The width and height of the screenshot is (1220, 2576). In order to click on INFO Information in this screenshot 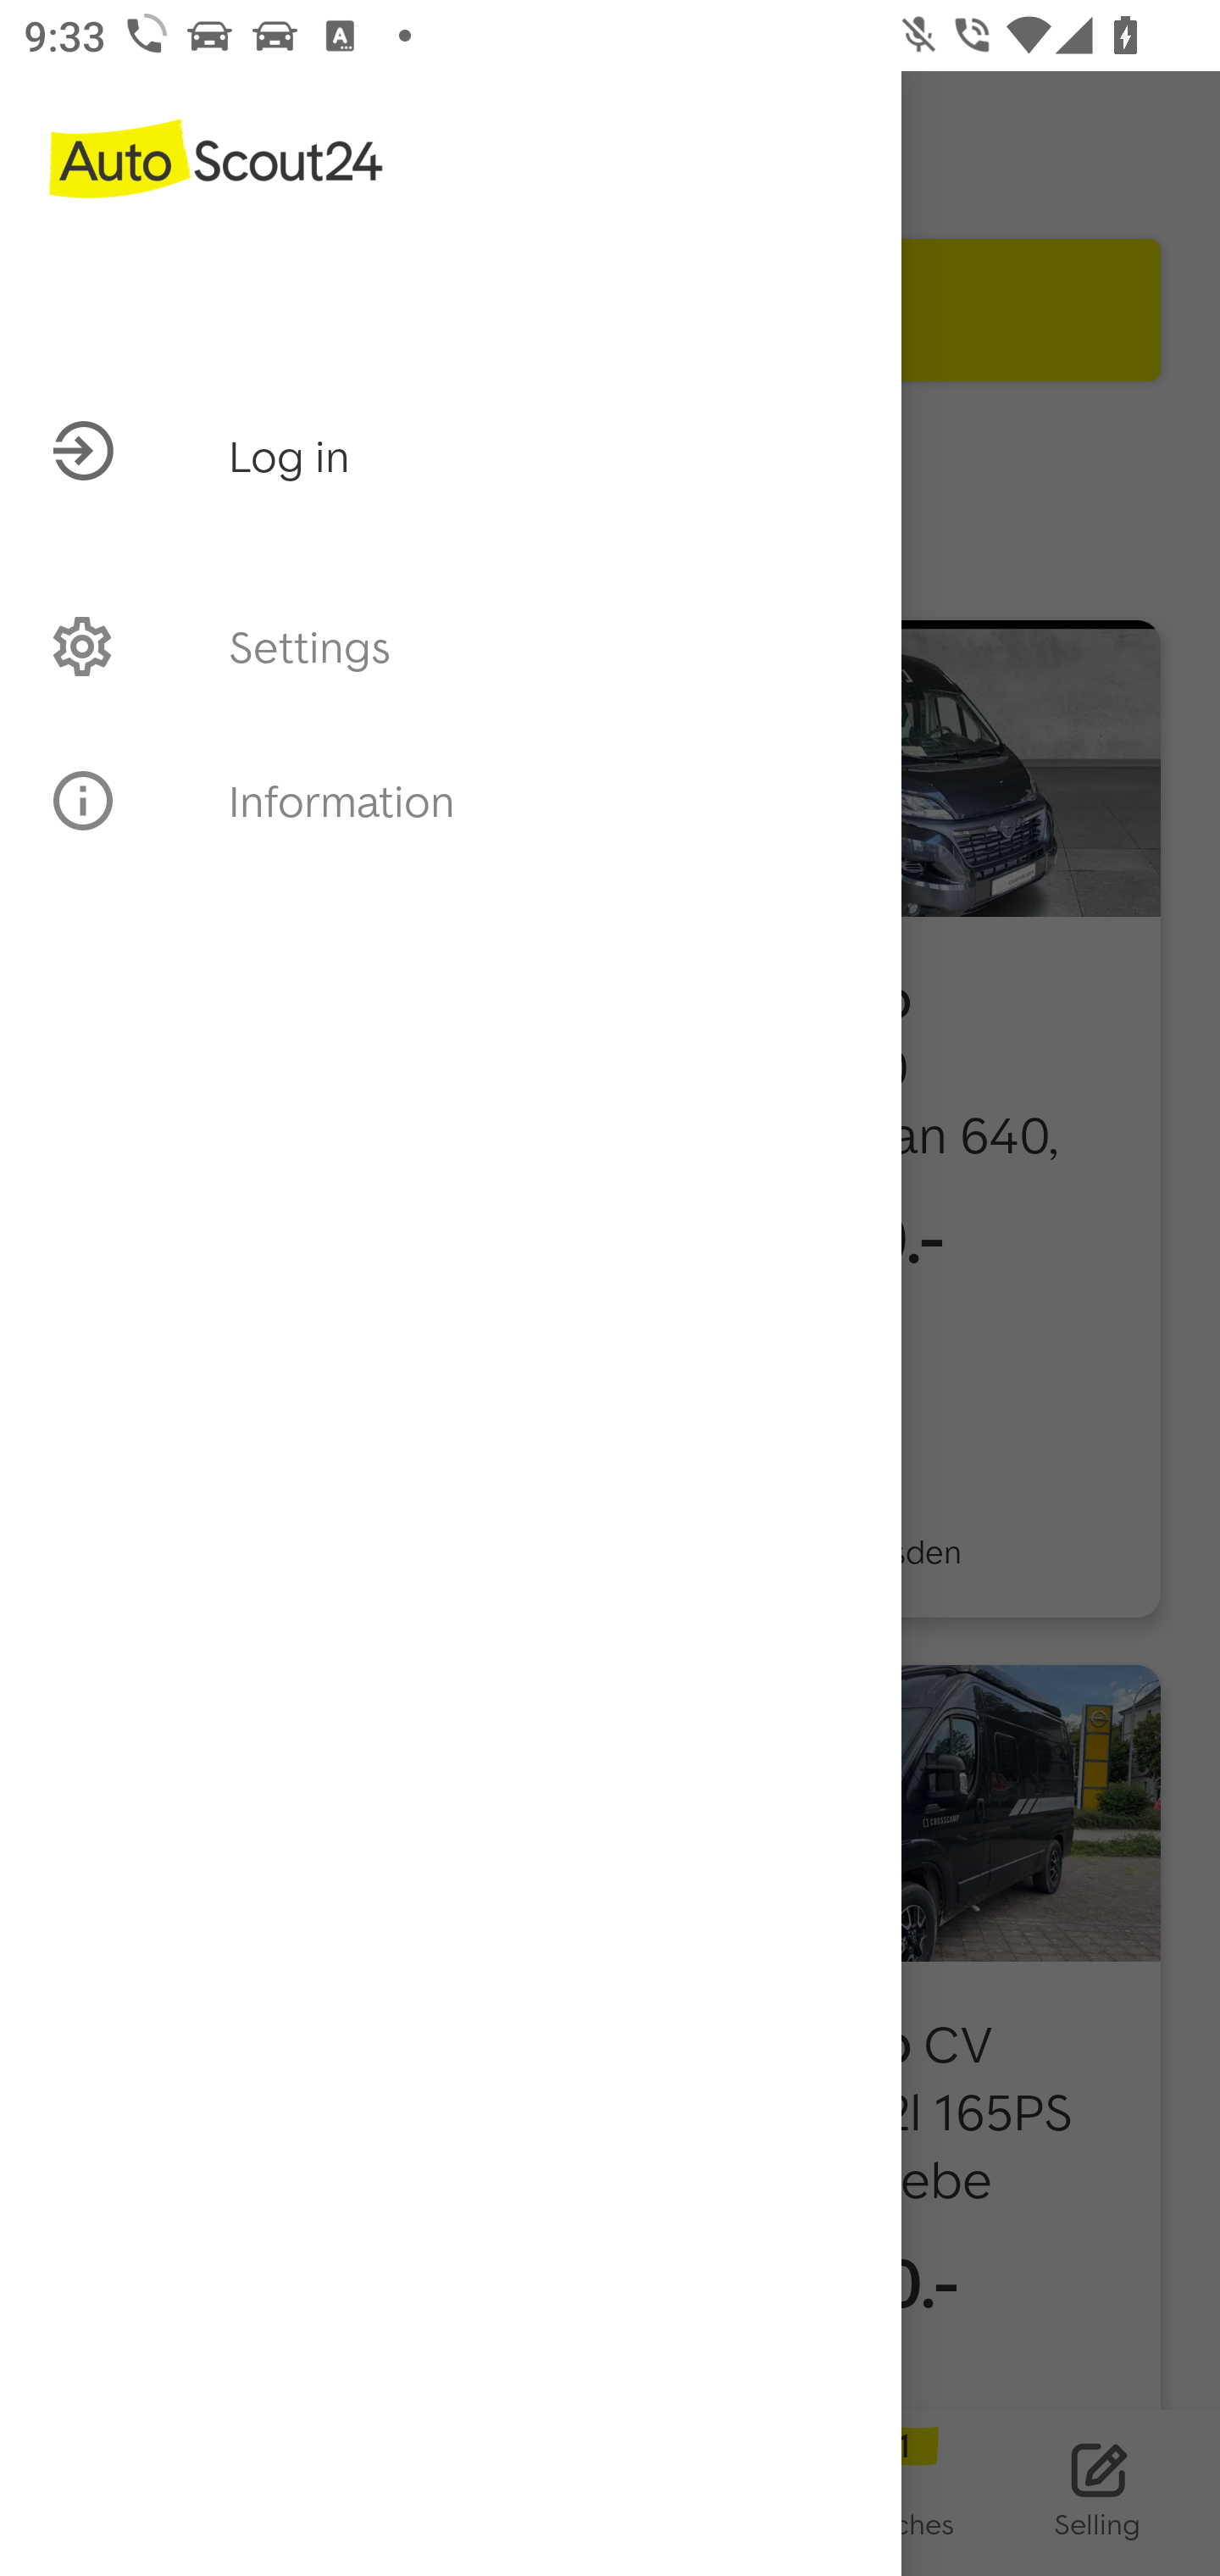, I will do `click(451, 801)`.